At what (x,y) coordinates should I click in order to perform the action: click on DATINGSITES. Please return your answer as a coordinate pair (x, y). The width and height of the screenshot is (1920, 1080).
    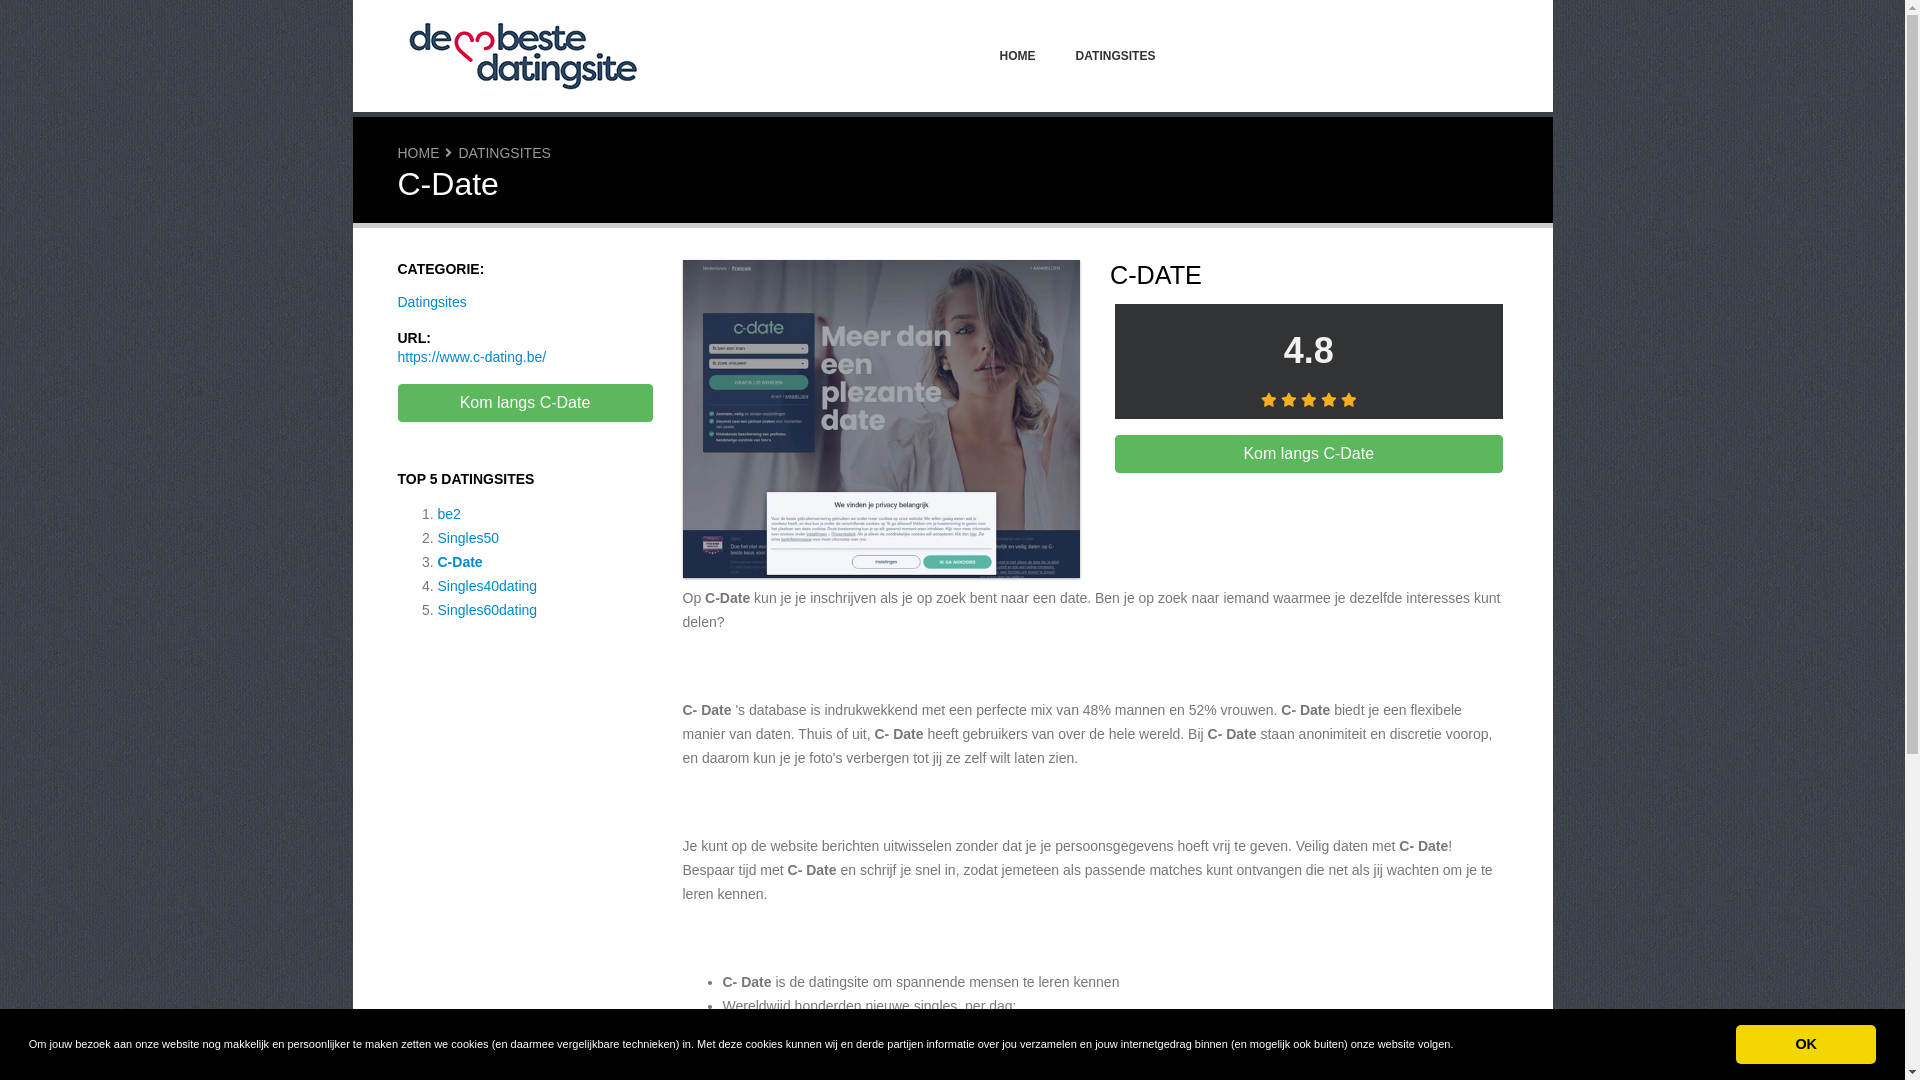
    Looking at the image, I should click on (1116, 56).